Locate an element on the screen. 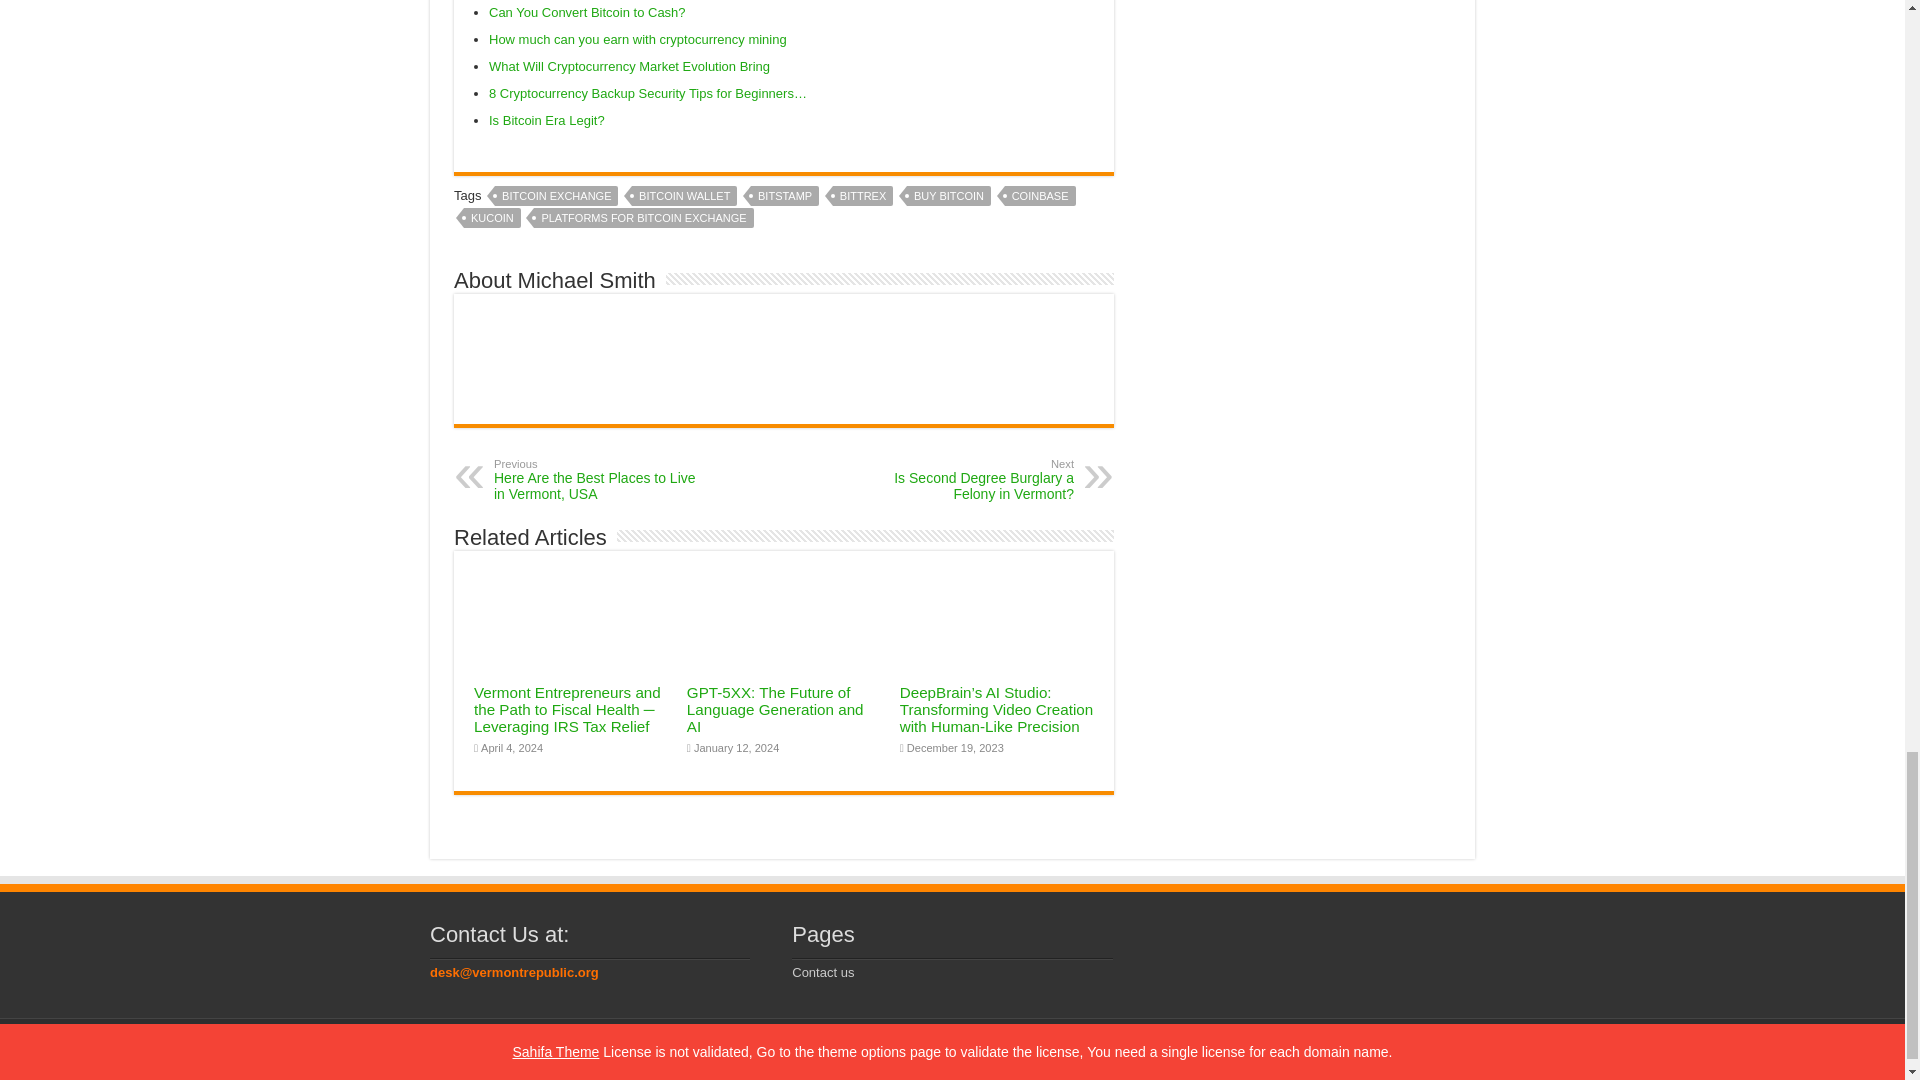  BITCOIN EXCHANGE is located at coordinates (556, 196).